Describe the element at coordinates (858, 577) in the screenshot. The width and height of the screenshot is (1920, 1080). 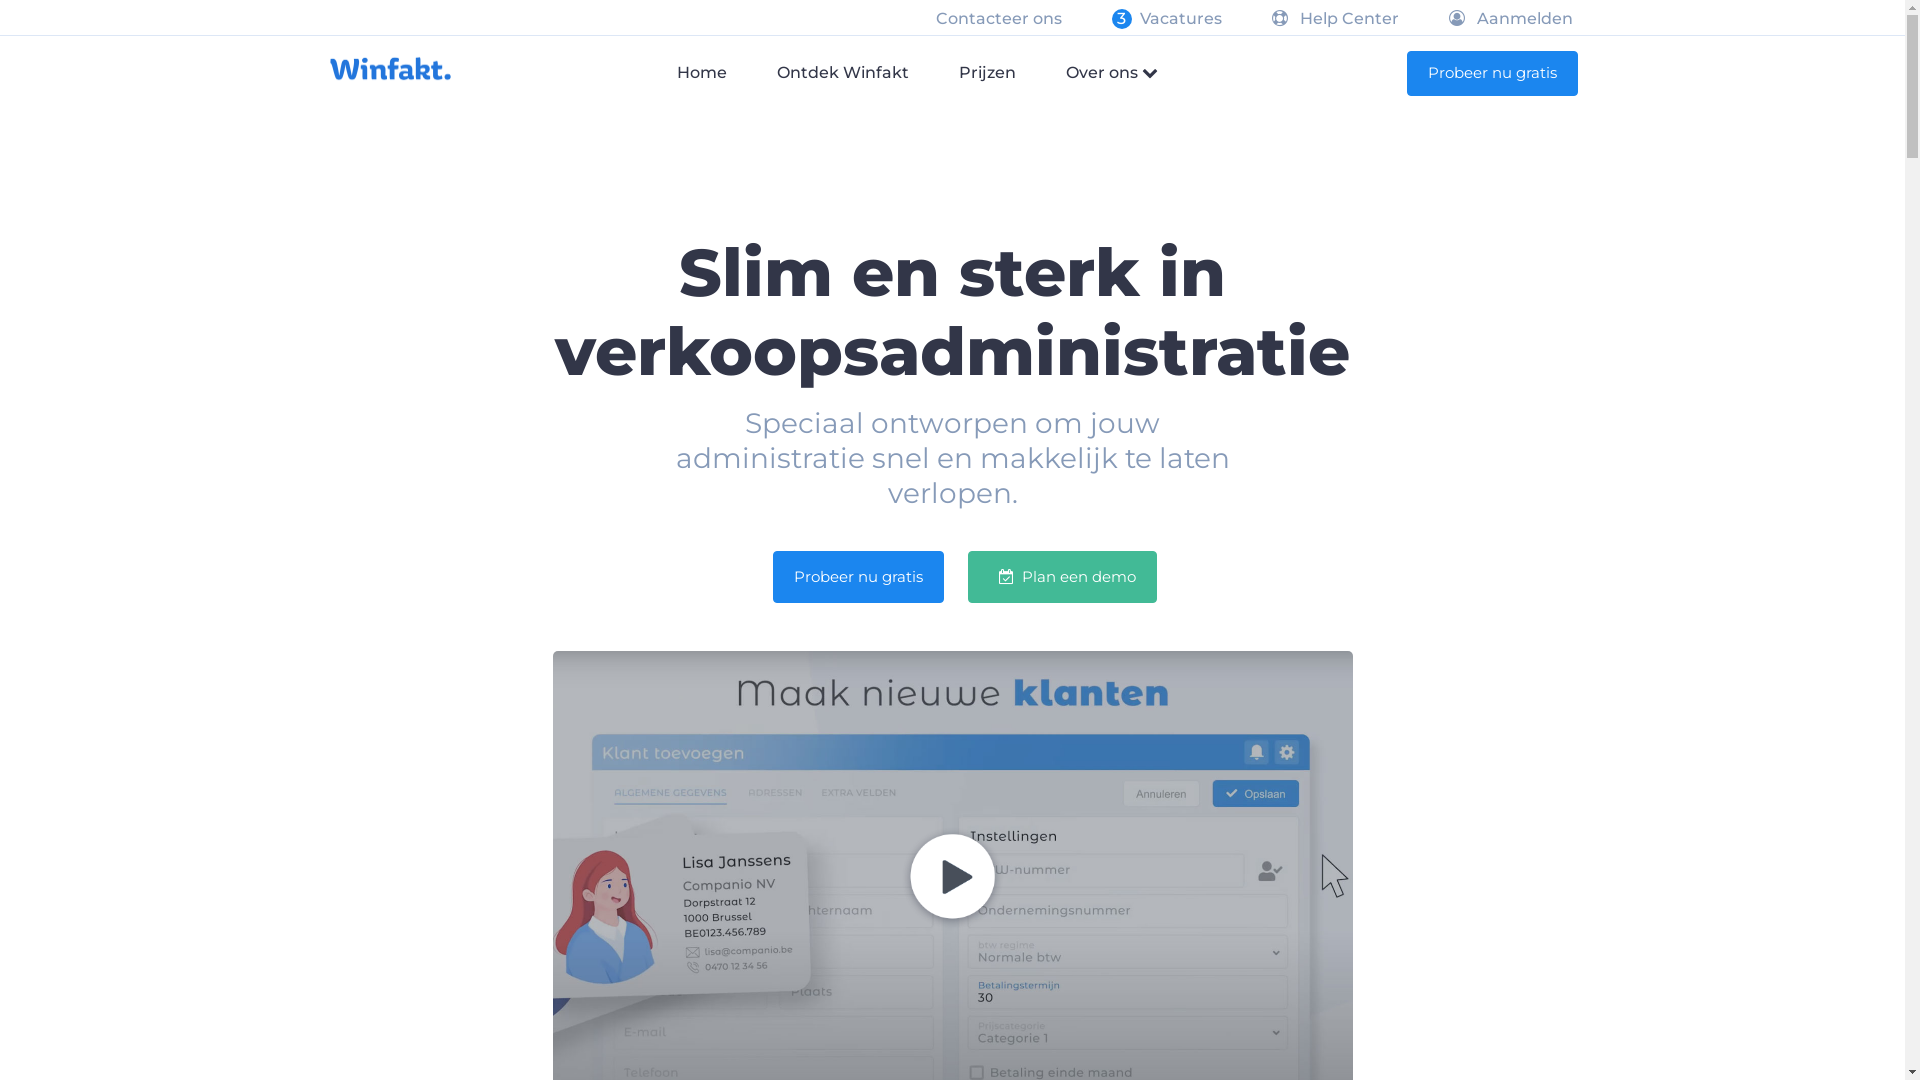
I see `Probeer nu gratis` at that location.